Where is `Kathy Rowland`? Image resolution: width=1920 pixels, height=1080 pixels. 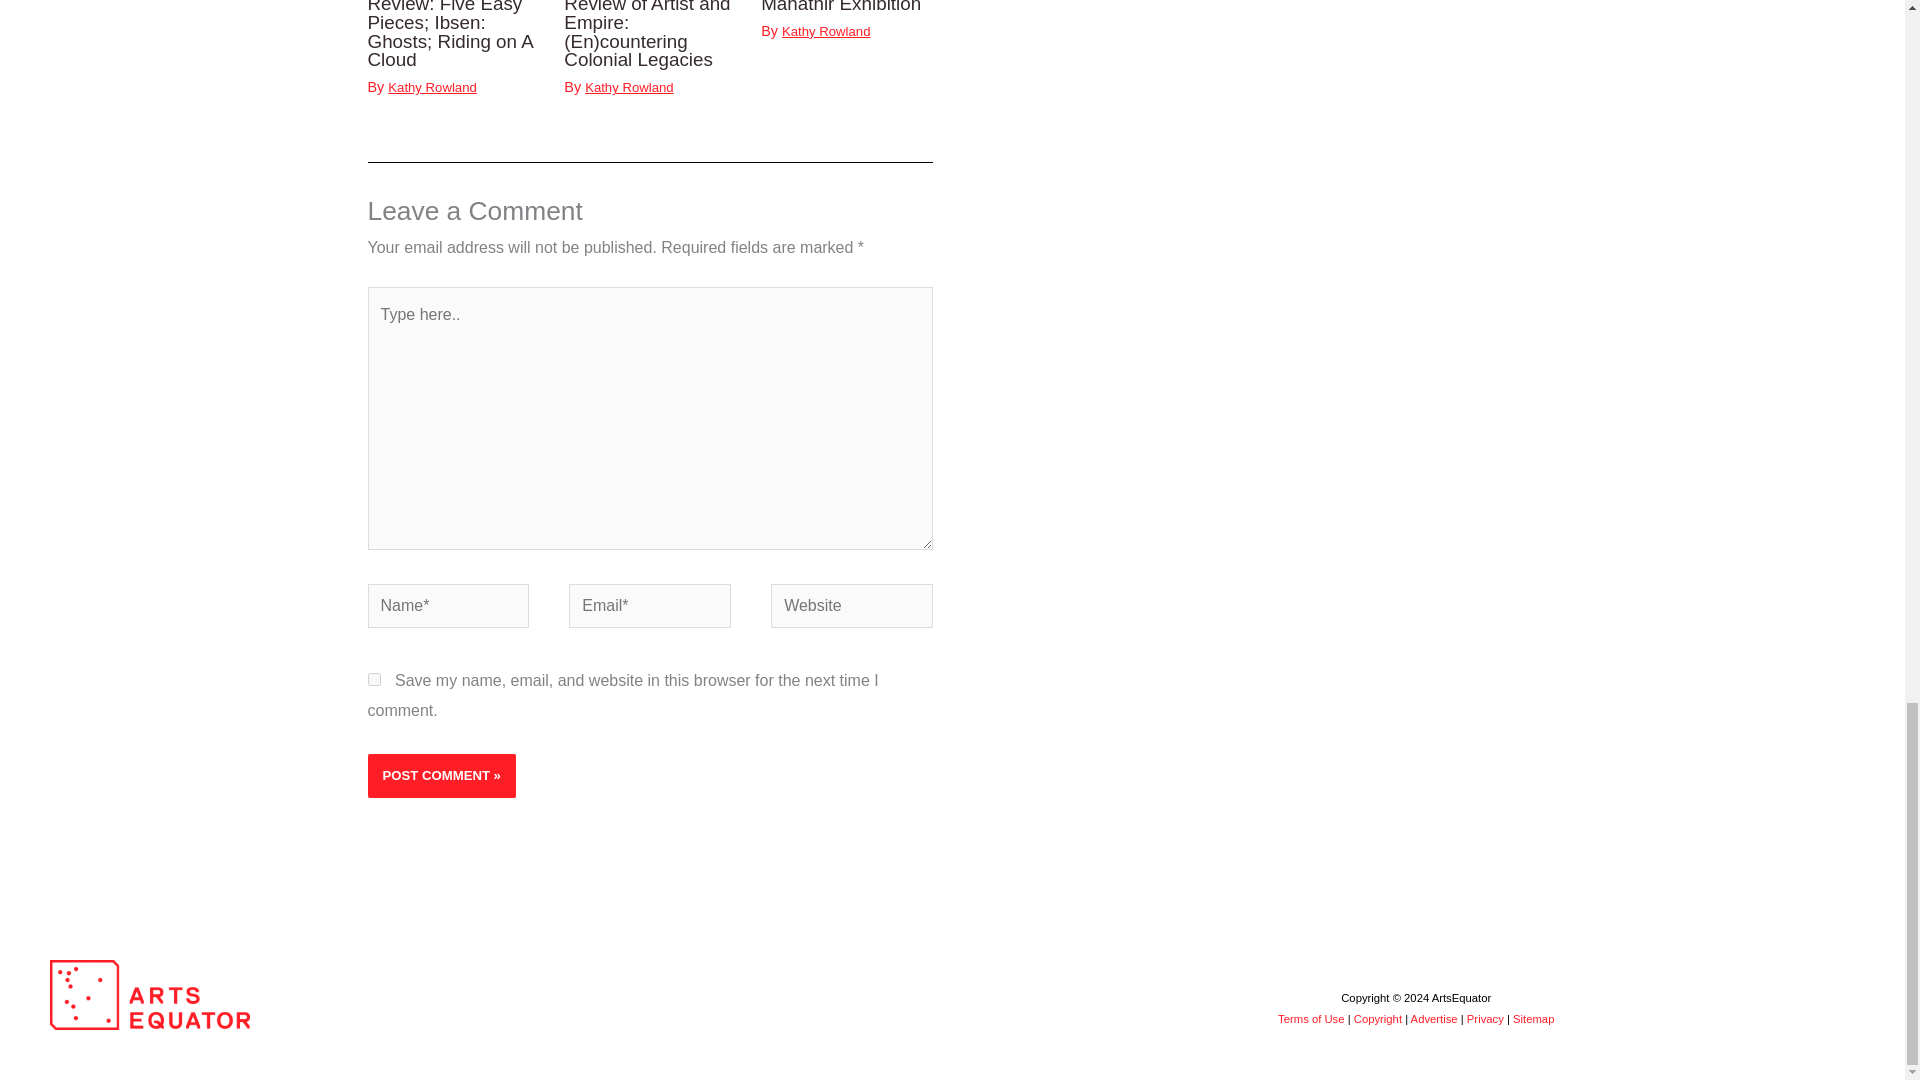 Kathy Rowland is located at coordinates (826, 30).